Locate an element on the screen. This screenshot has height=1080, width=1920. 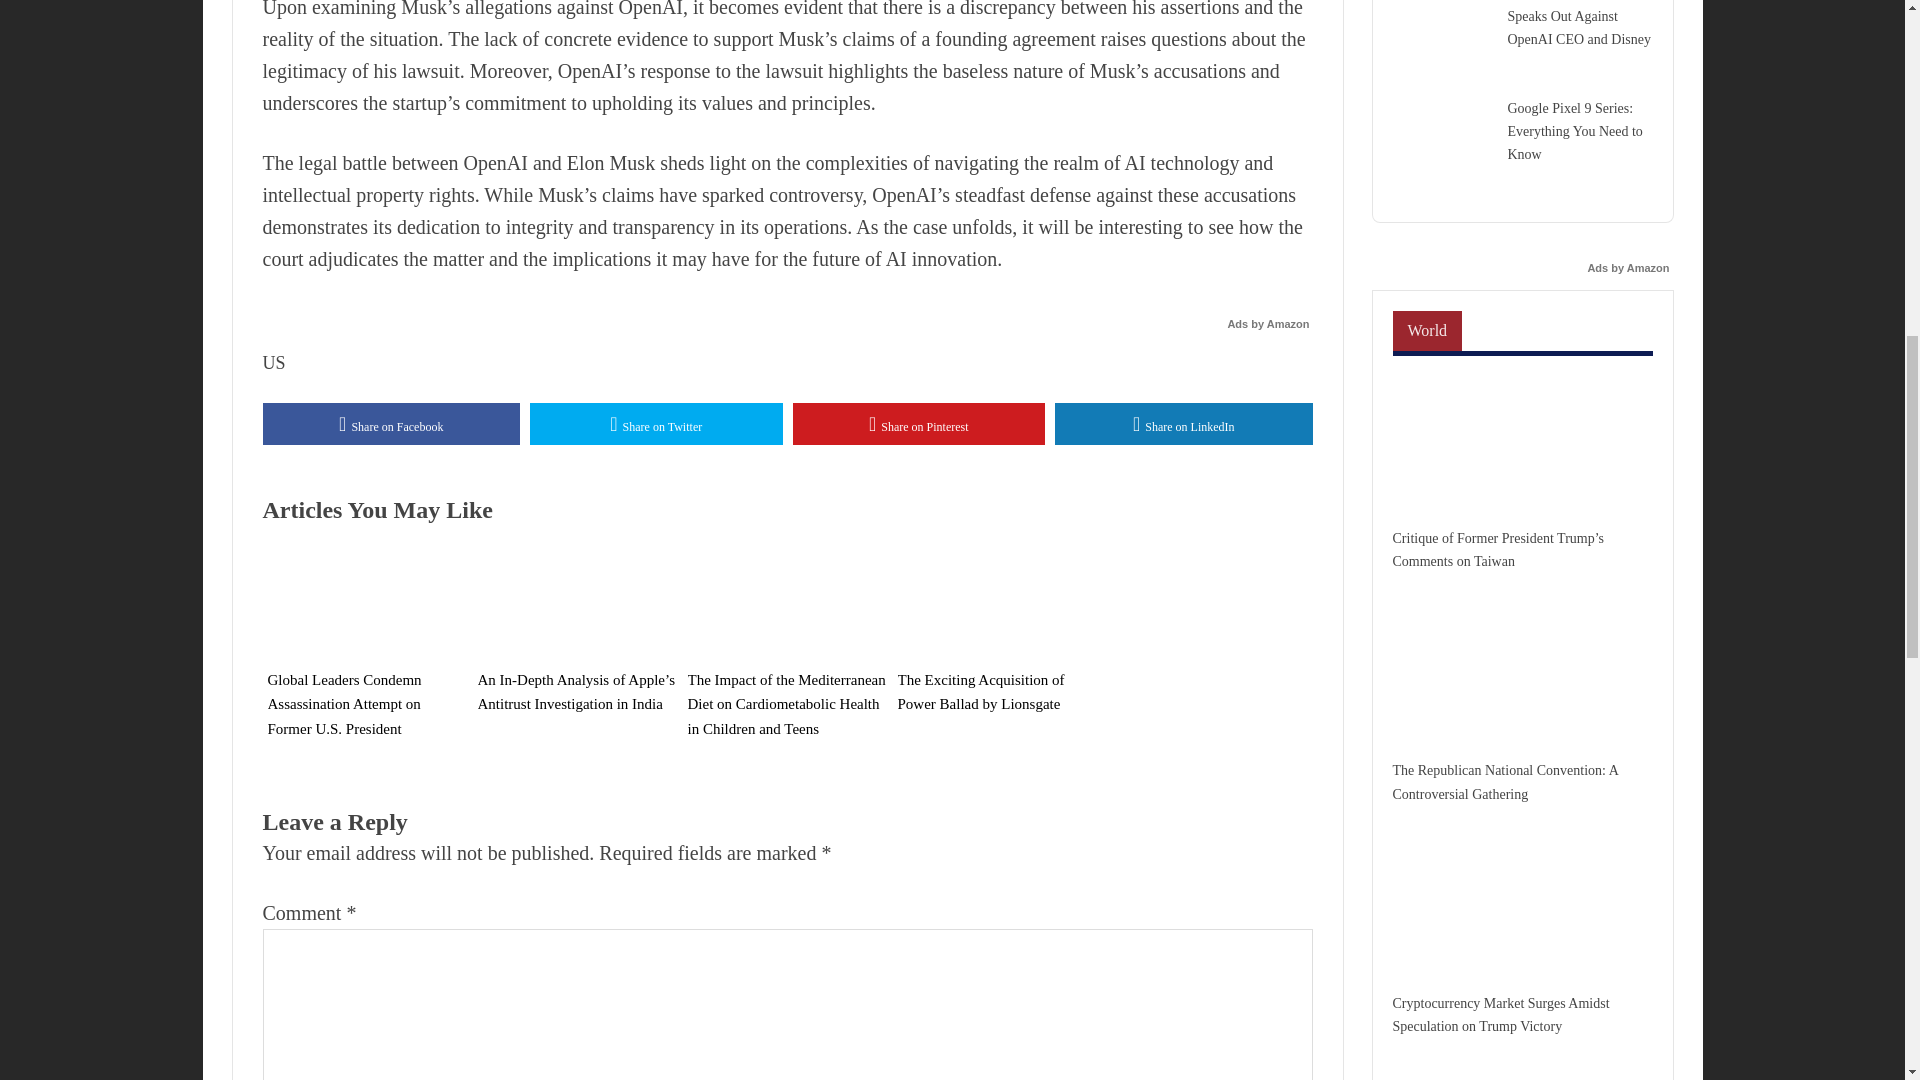
US is located at coordinates (272, 362).